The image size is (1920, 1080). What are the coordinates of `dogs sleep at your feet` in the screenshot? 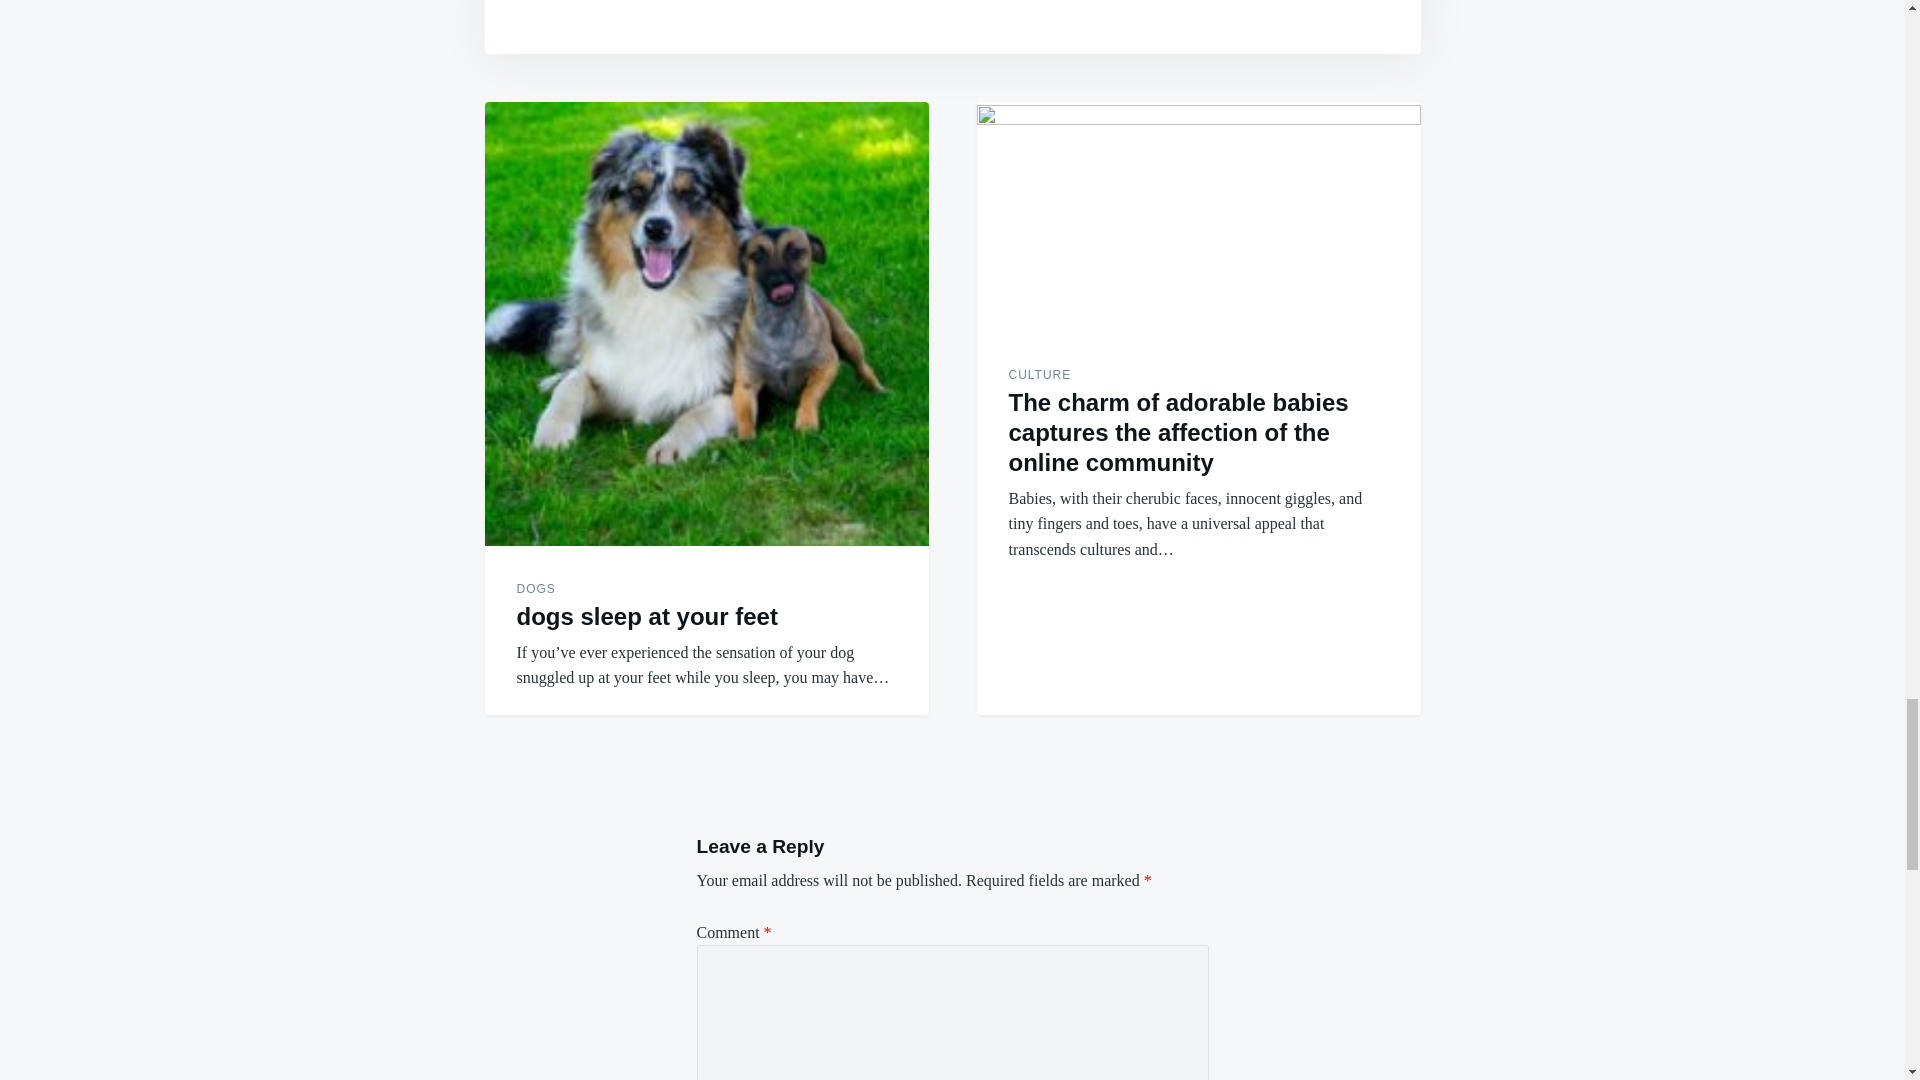 It's located at (646, 616).